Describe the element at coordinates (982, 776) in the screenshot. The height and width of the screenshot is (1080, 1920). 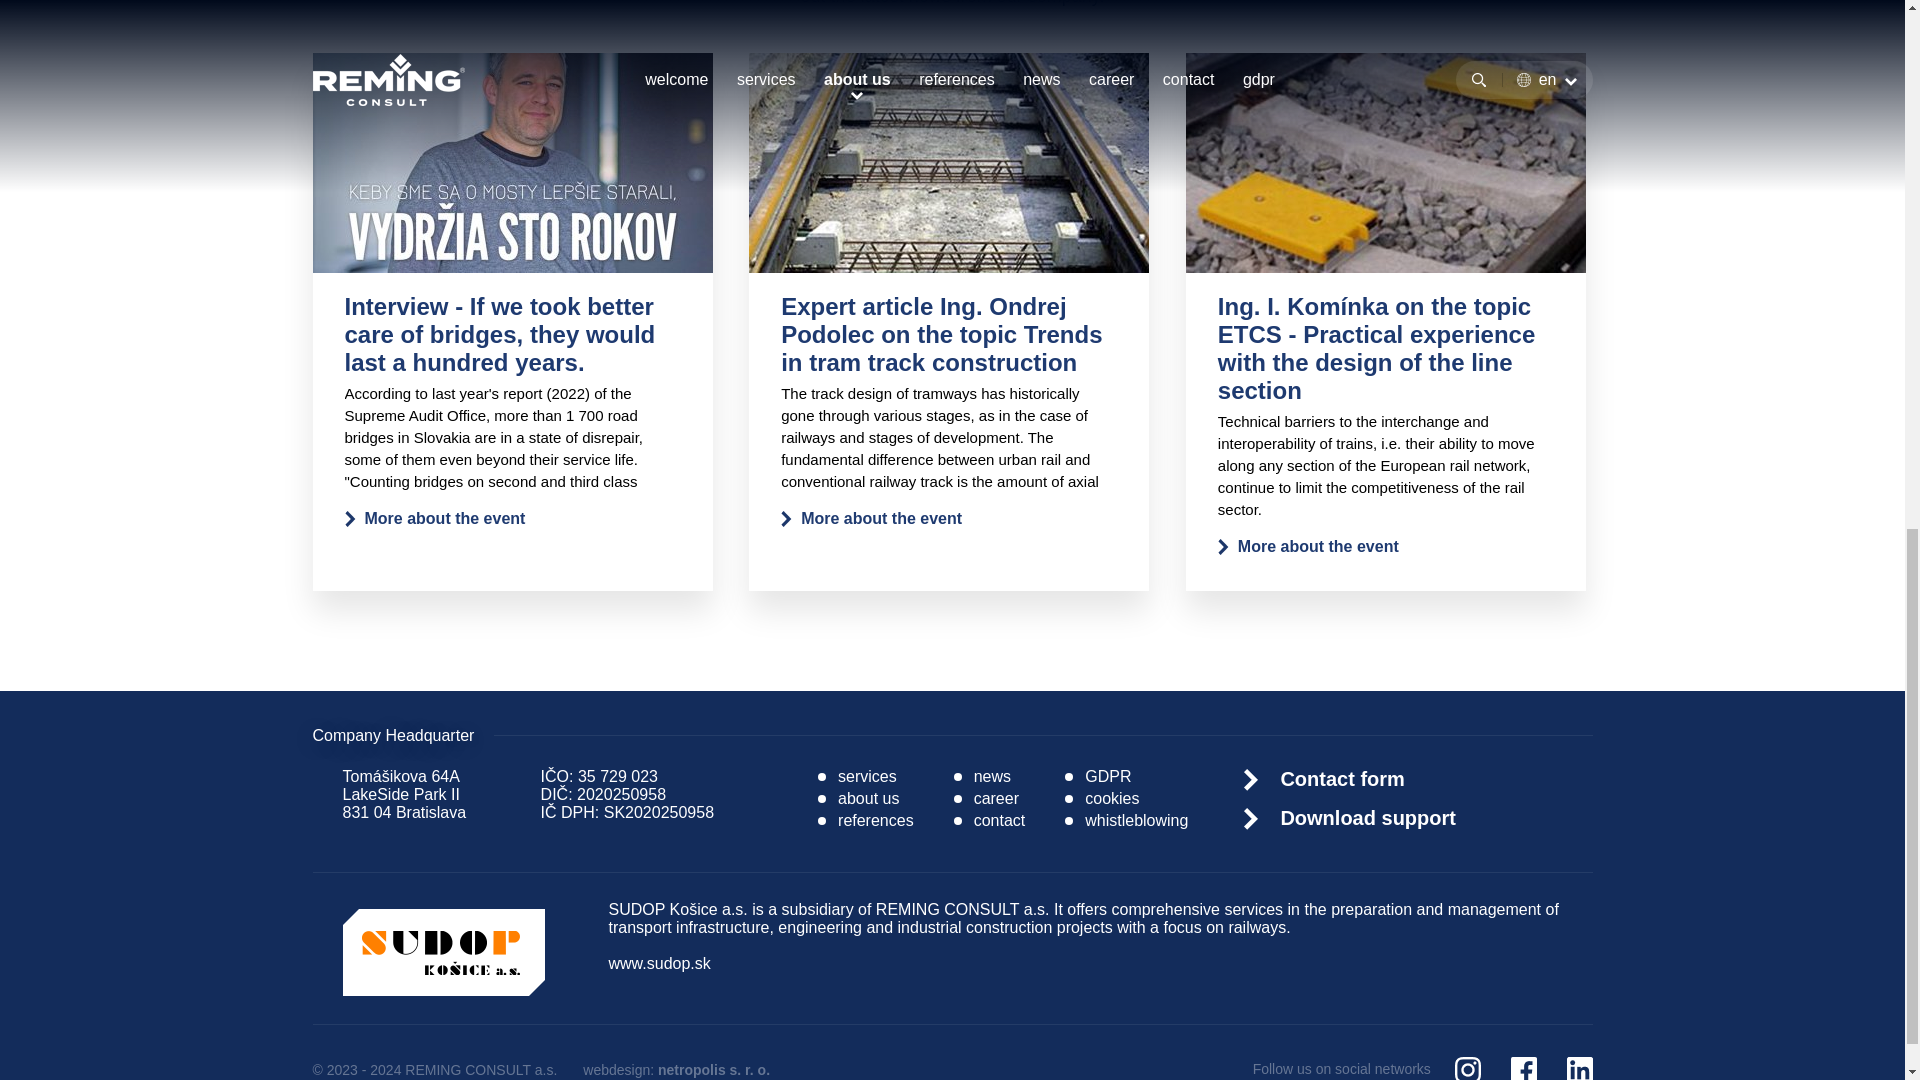
I see `news` at that location.